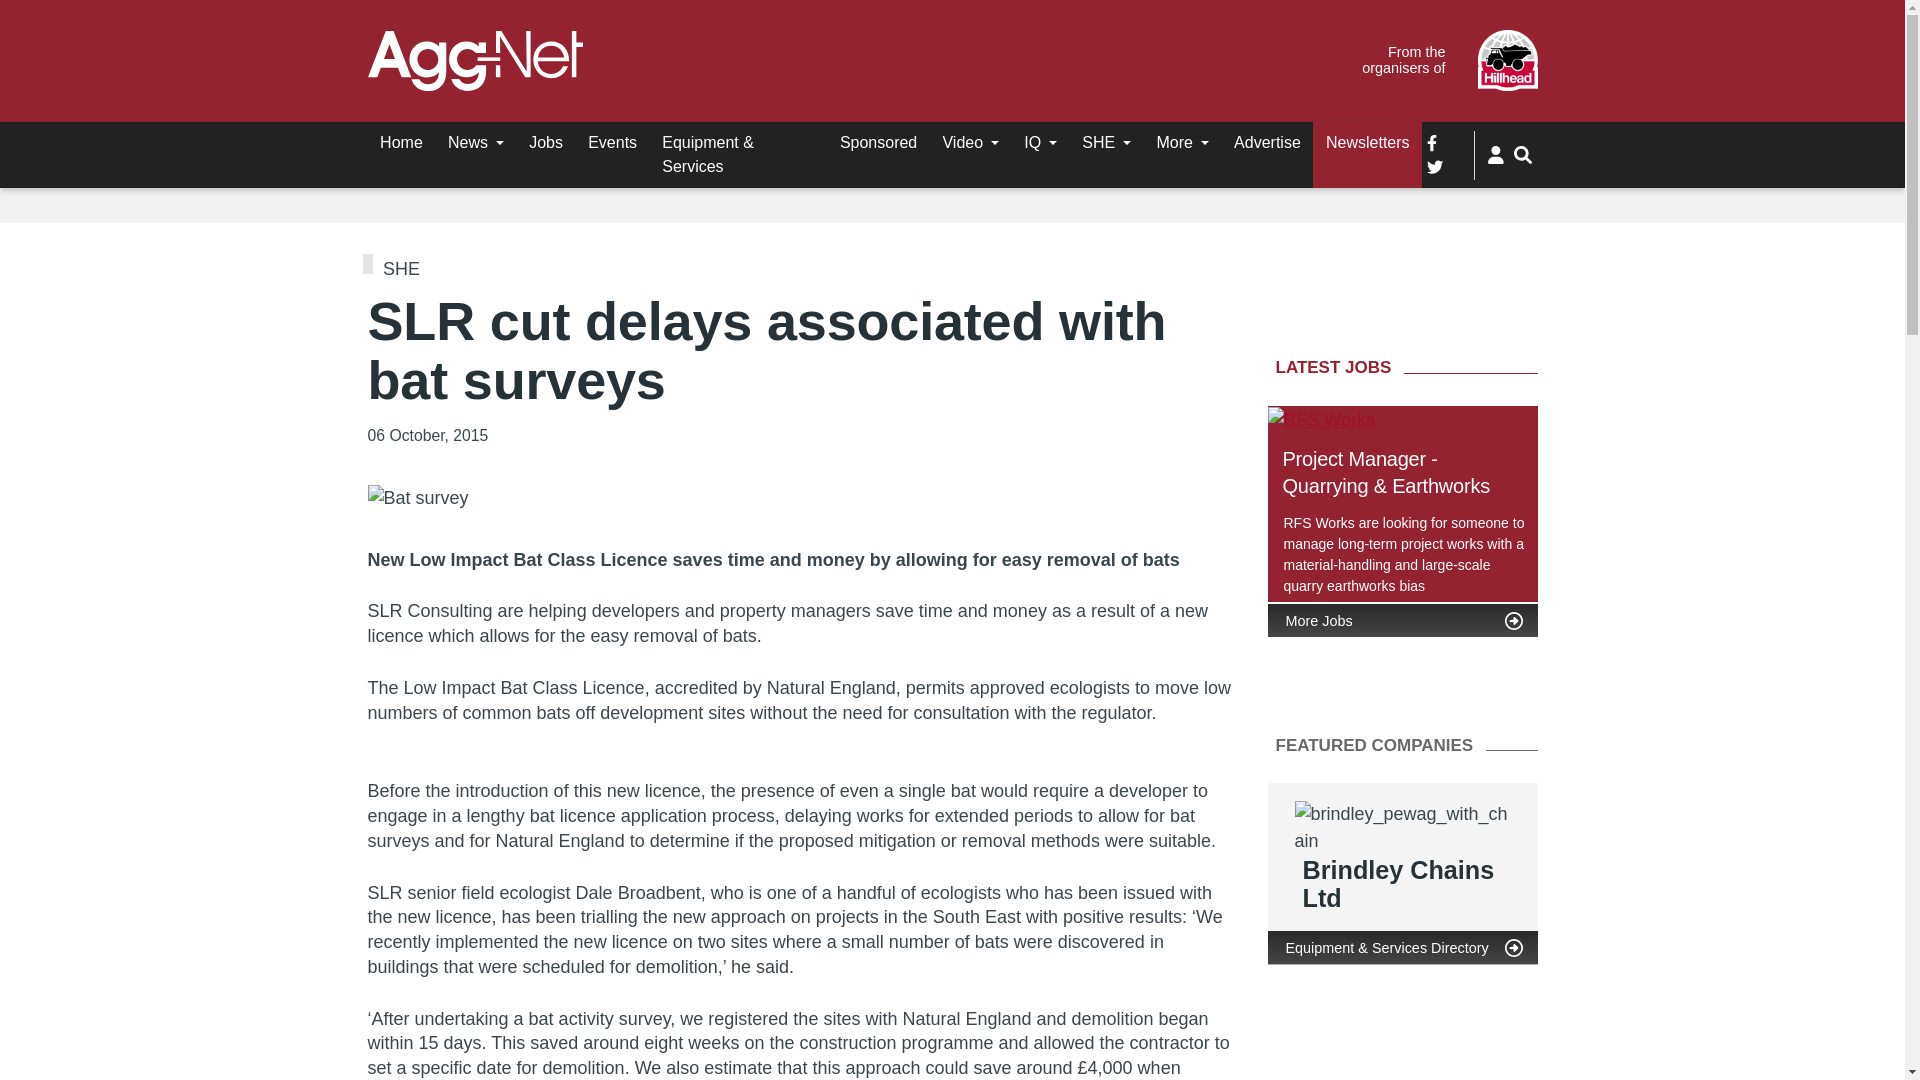 This screenshot has width=1920, height=1080. Describe the element at coordinates (546, 143) in the screenshot. I see `Jobs` at that location.